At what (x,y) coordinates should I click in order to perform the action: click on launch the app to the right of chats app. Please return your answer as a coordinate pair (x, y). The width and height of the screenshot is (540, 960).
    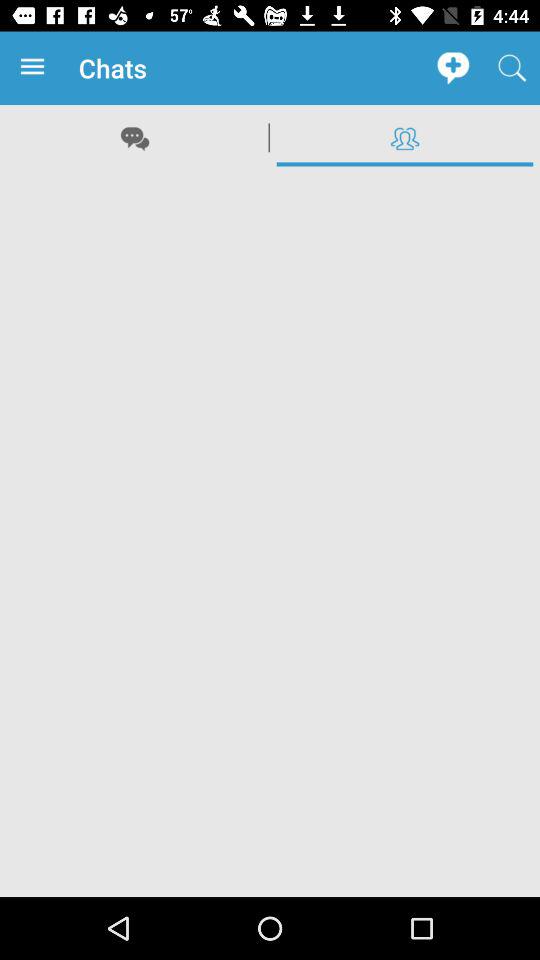
    Looking at the image, I should click on (452, 68).